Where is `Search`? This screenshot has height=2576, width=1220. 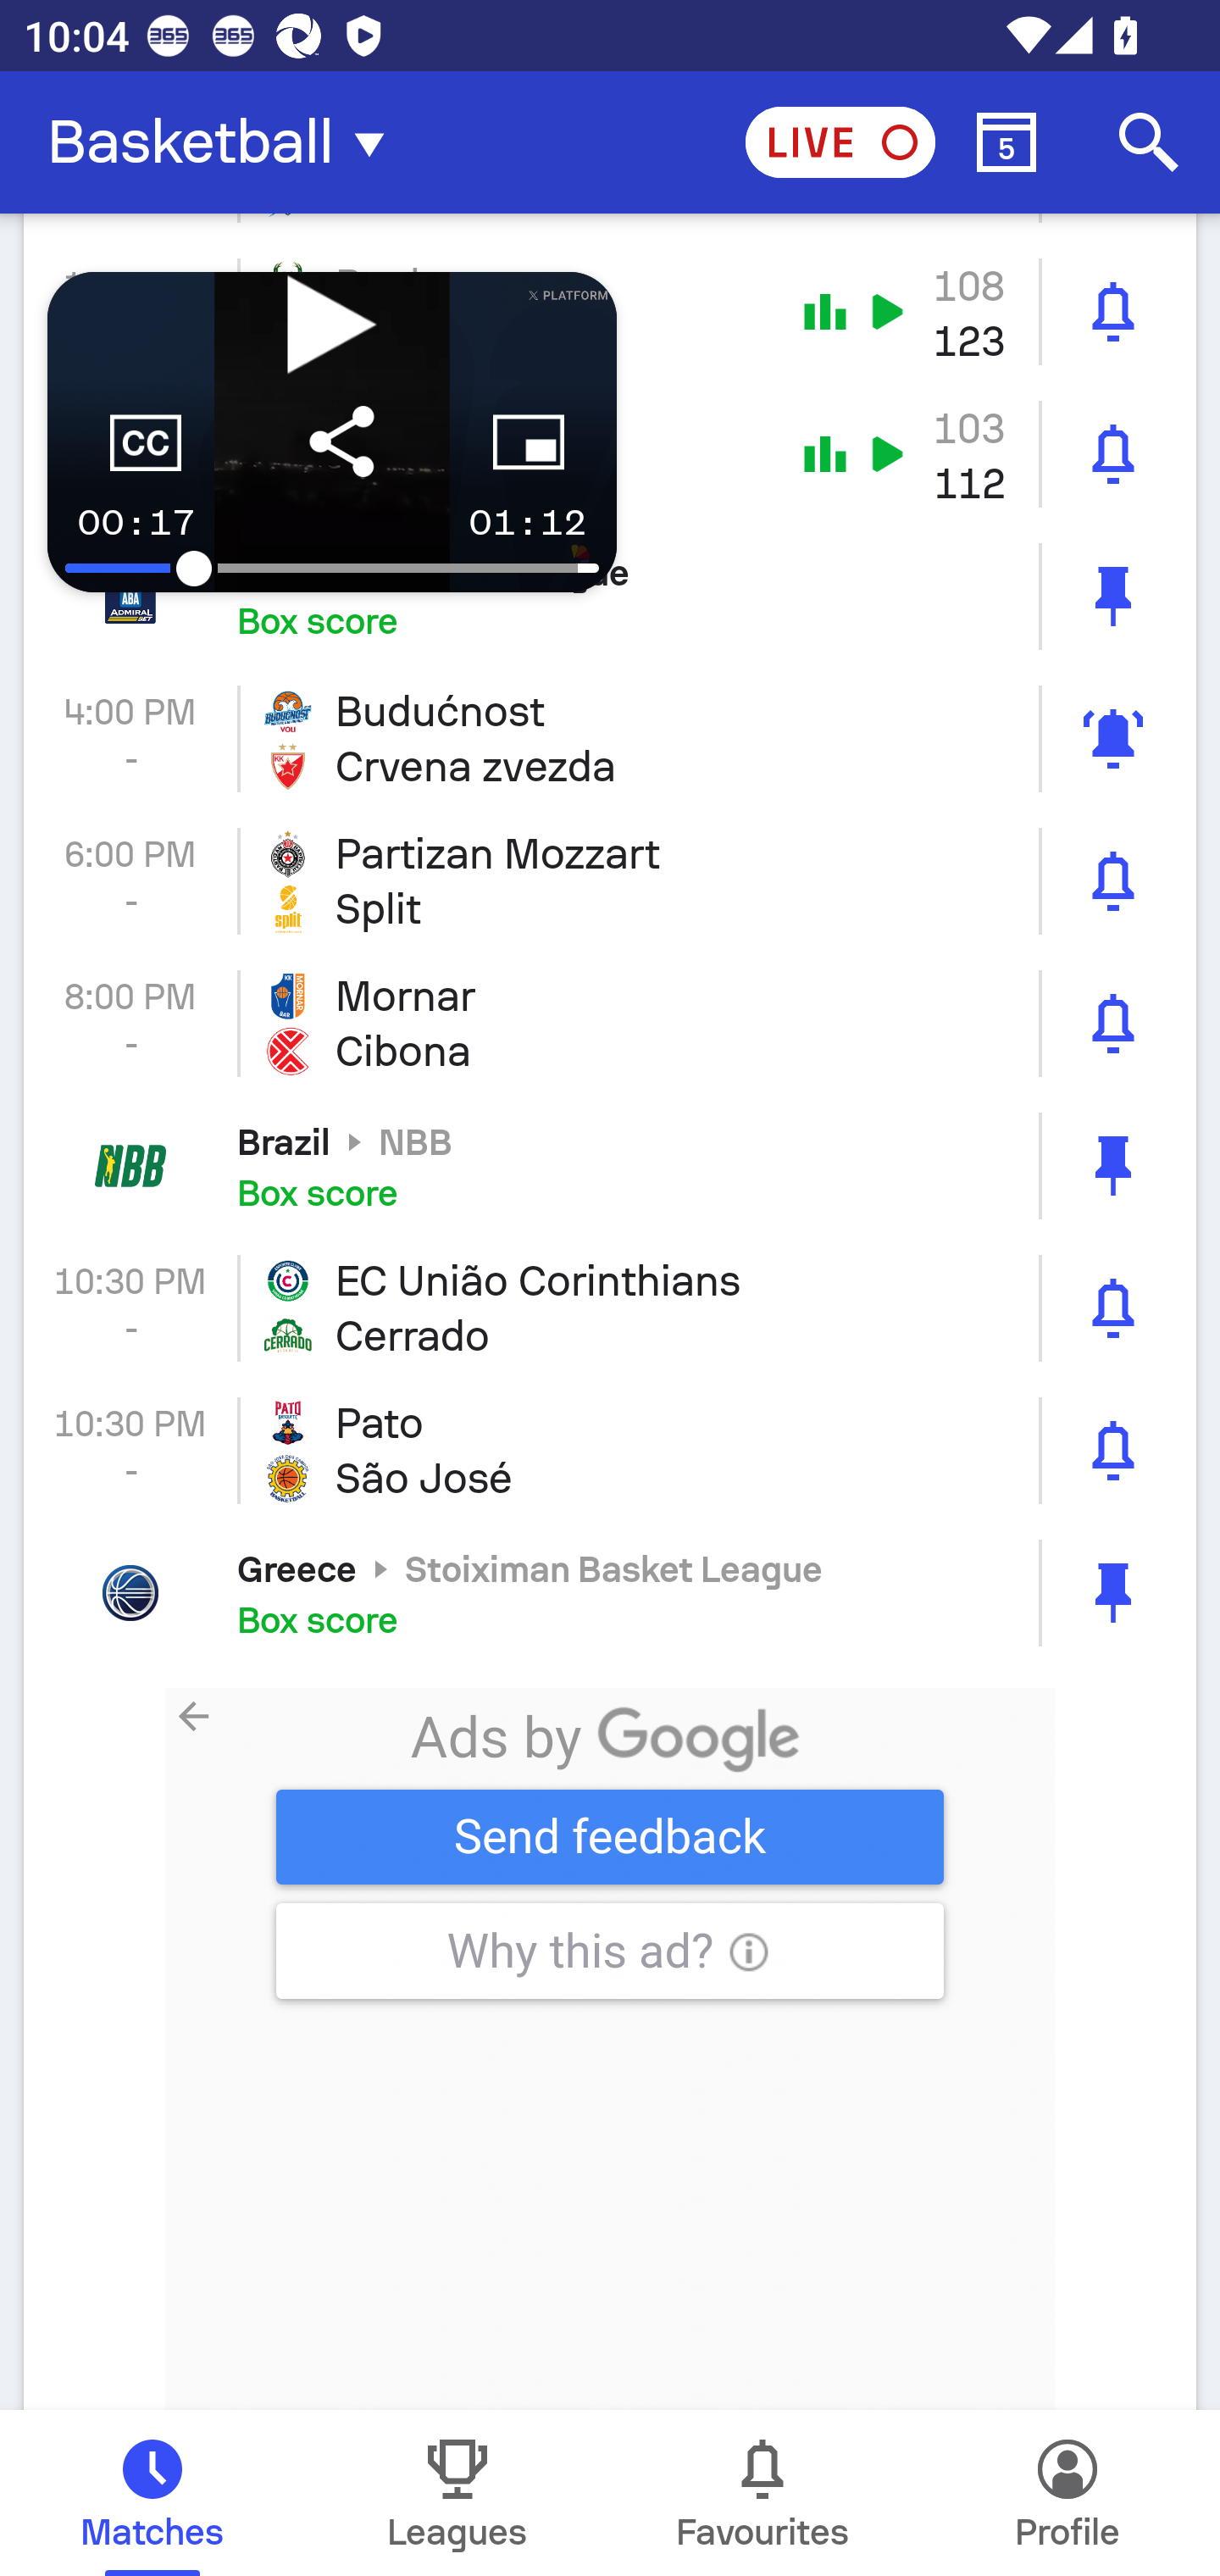
Search is located at coordinates (1149, 142).